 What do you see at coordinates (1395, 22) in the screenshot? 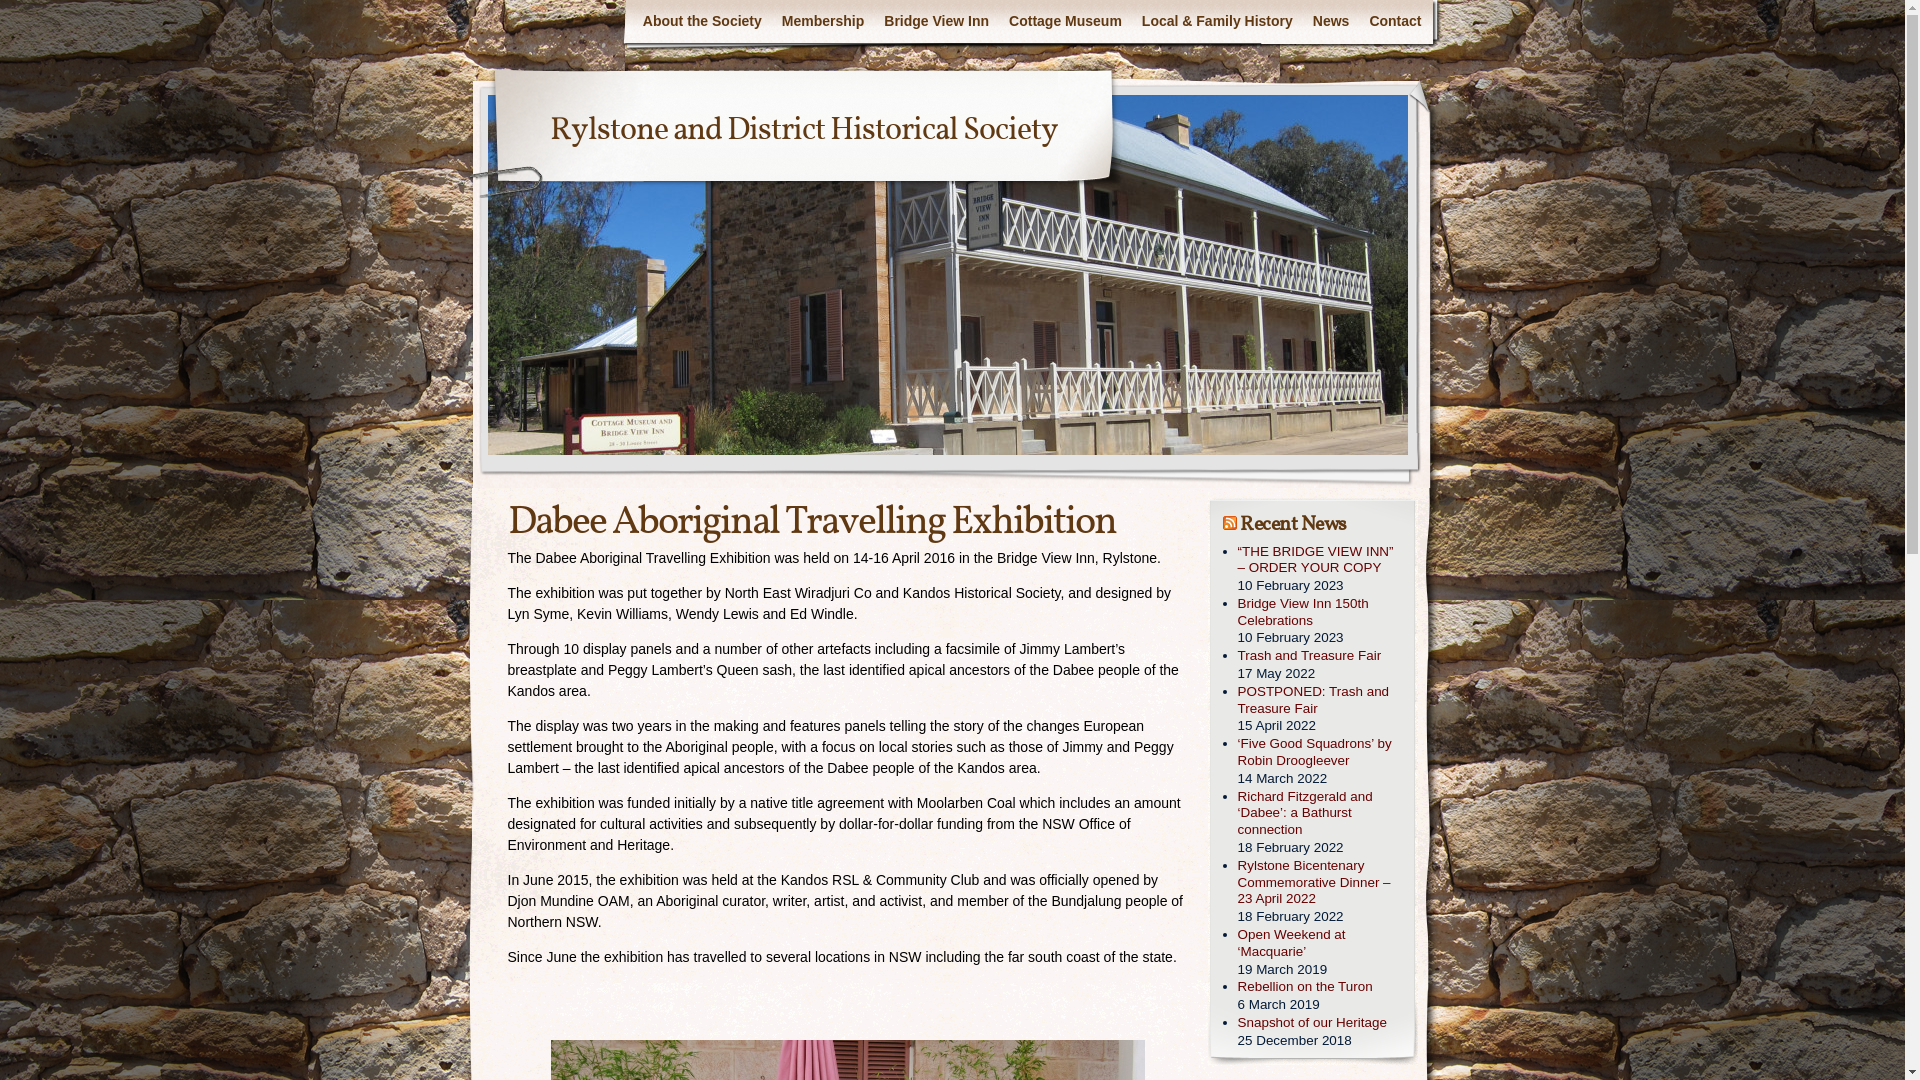
I see `Contact` at bounding box center [1395, 22].